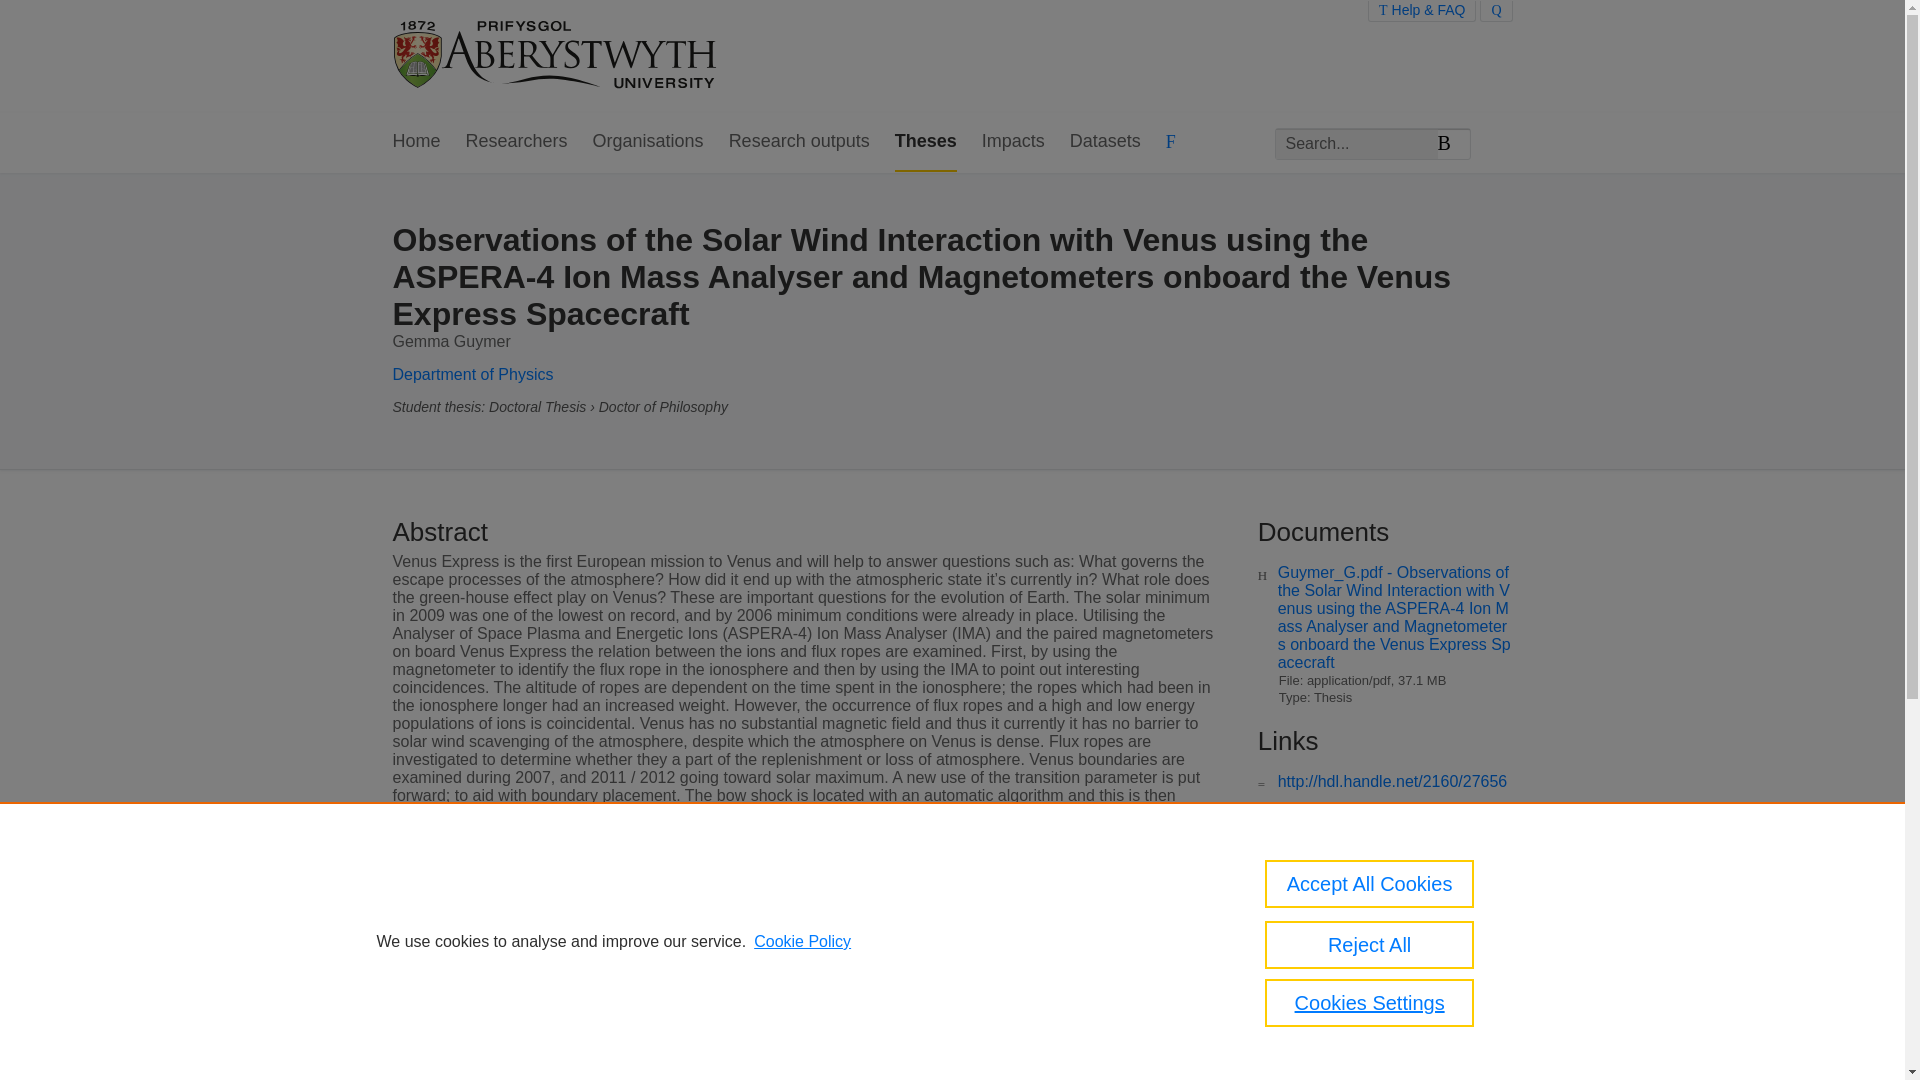 This screenshot has width=1920, height=1080. Describe the element at coordinates (517, 142) in the screenshot. I see `Researchers` at that location.